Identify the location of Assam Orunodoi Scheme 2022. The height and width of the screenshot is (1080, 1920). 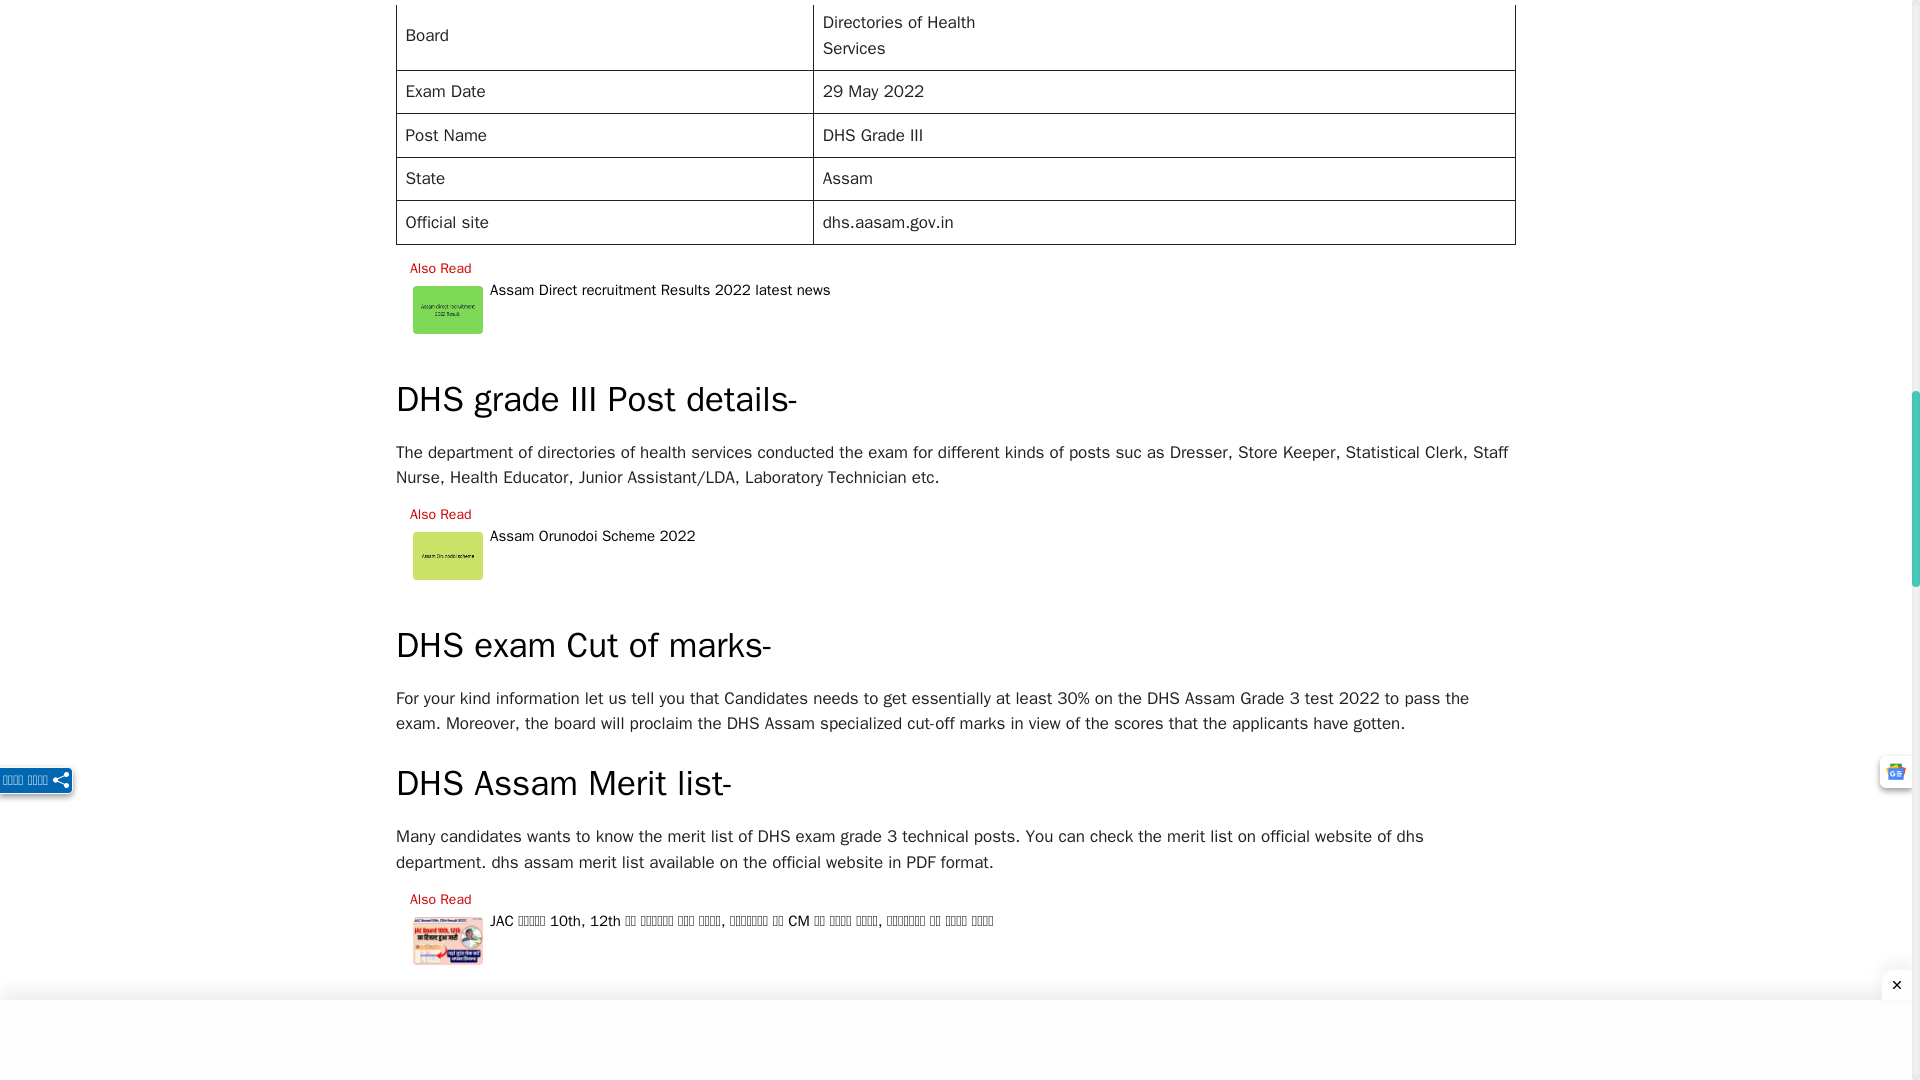
(592, 556).